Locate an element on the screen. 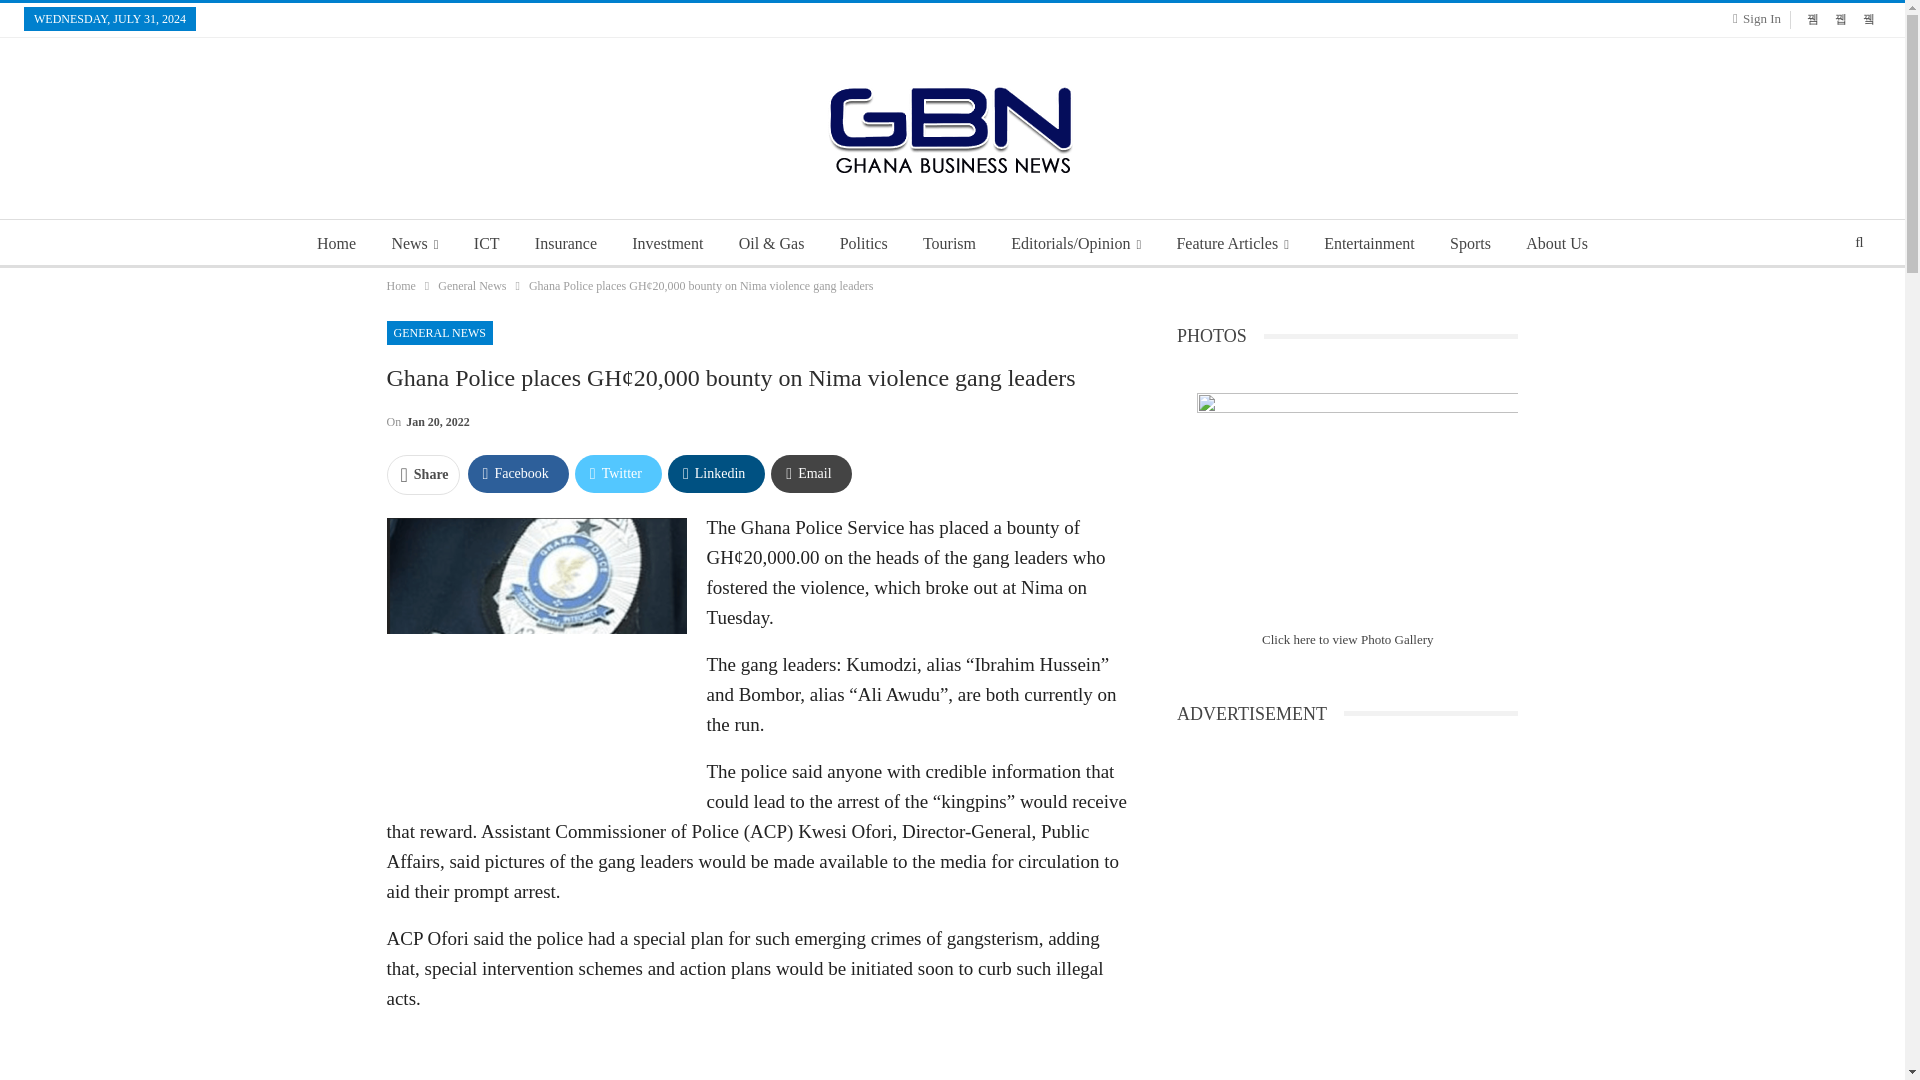  Entertainment is located at coordinates (1368, 244).